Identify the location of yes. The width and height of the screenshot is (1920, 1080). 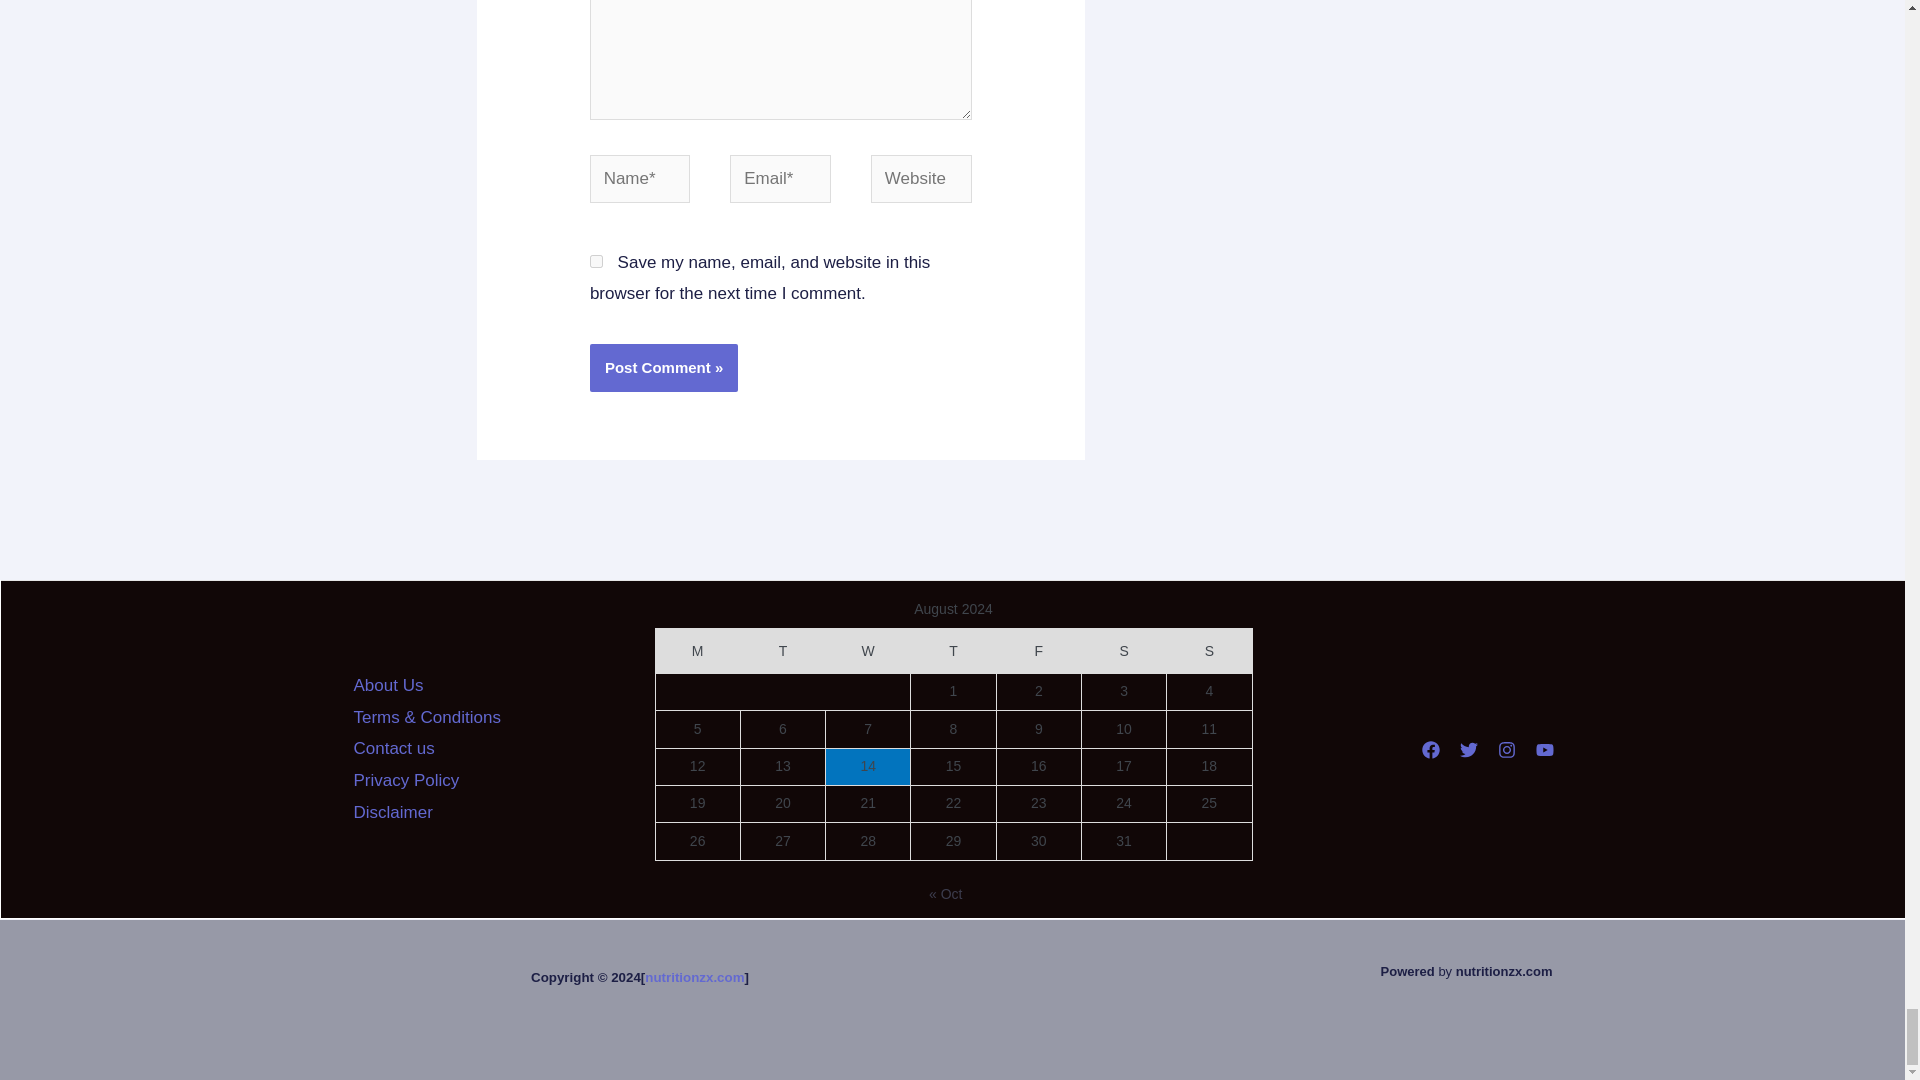
(596, 260).